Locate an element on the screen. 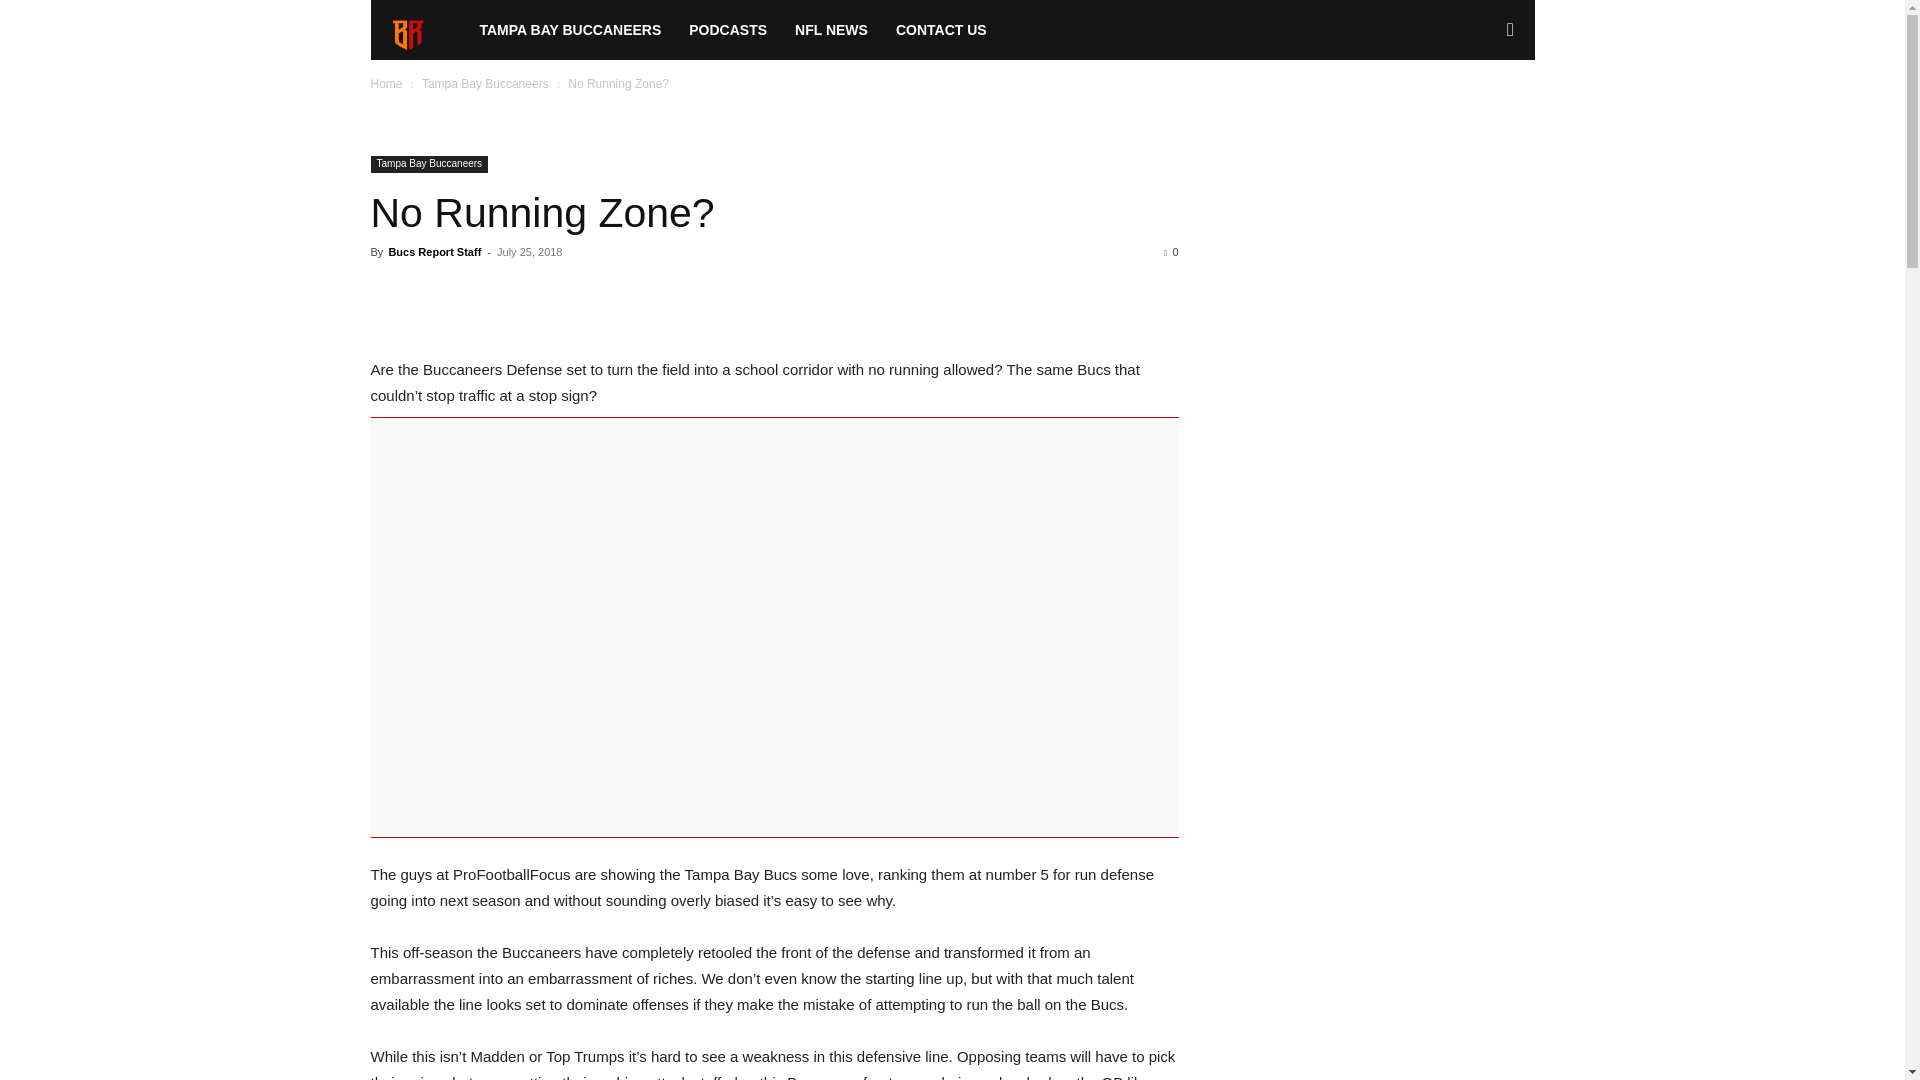 The image size is (1920, 1080). PODCASTS is located at coordinates (728, 30).